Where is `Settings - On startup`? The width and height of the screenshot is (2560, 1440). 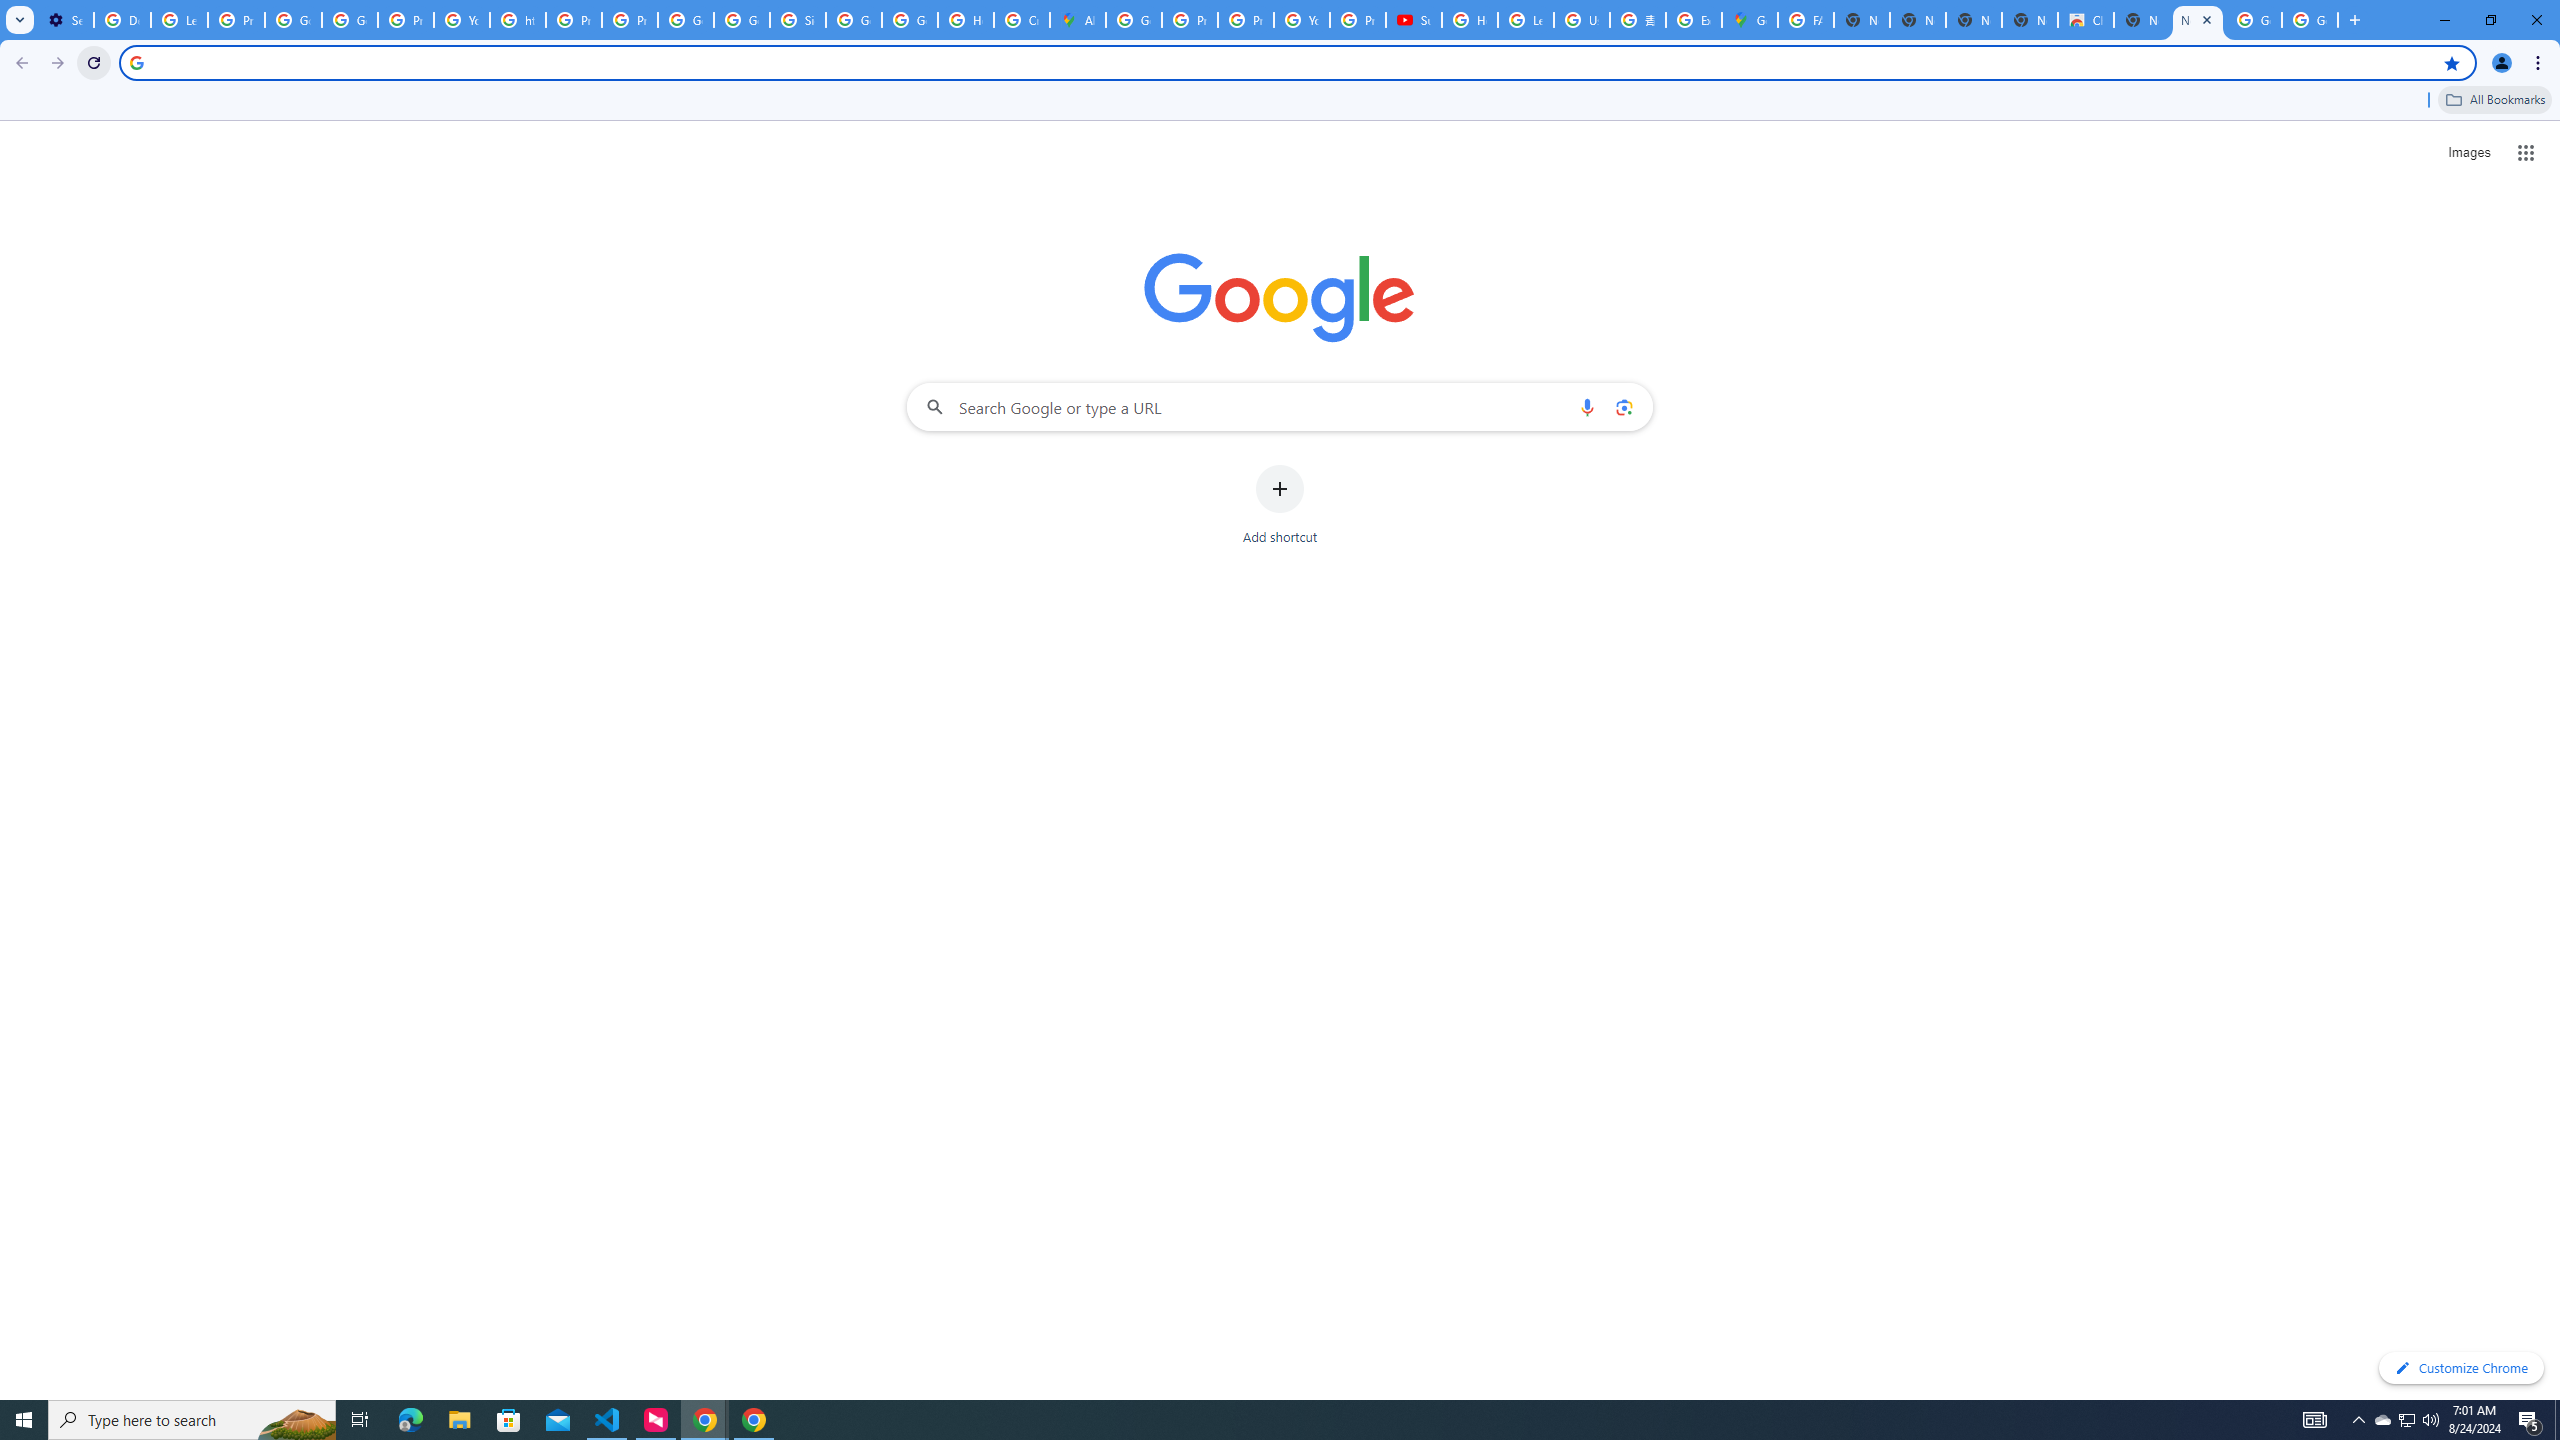
Settings - On startup is located at coordinates (65, 20).